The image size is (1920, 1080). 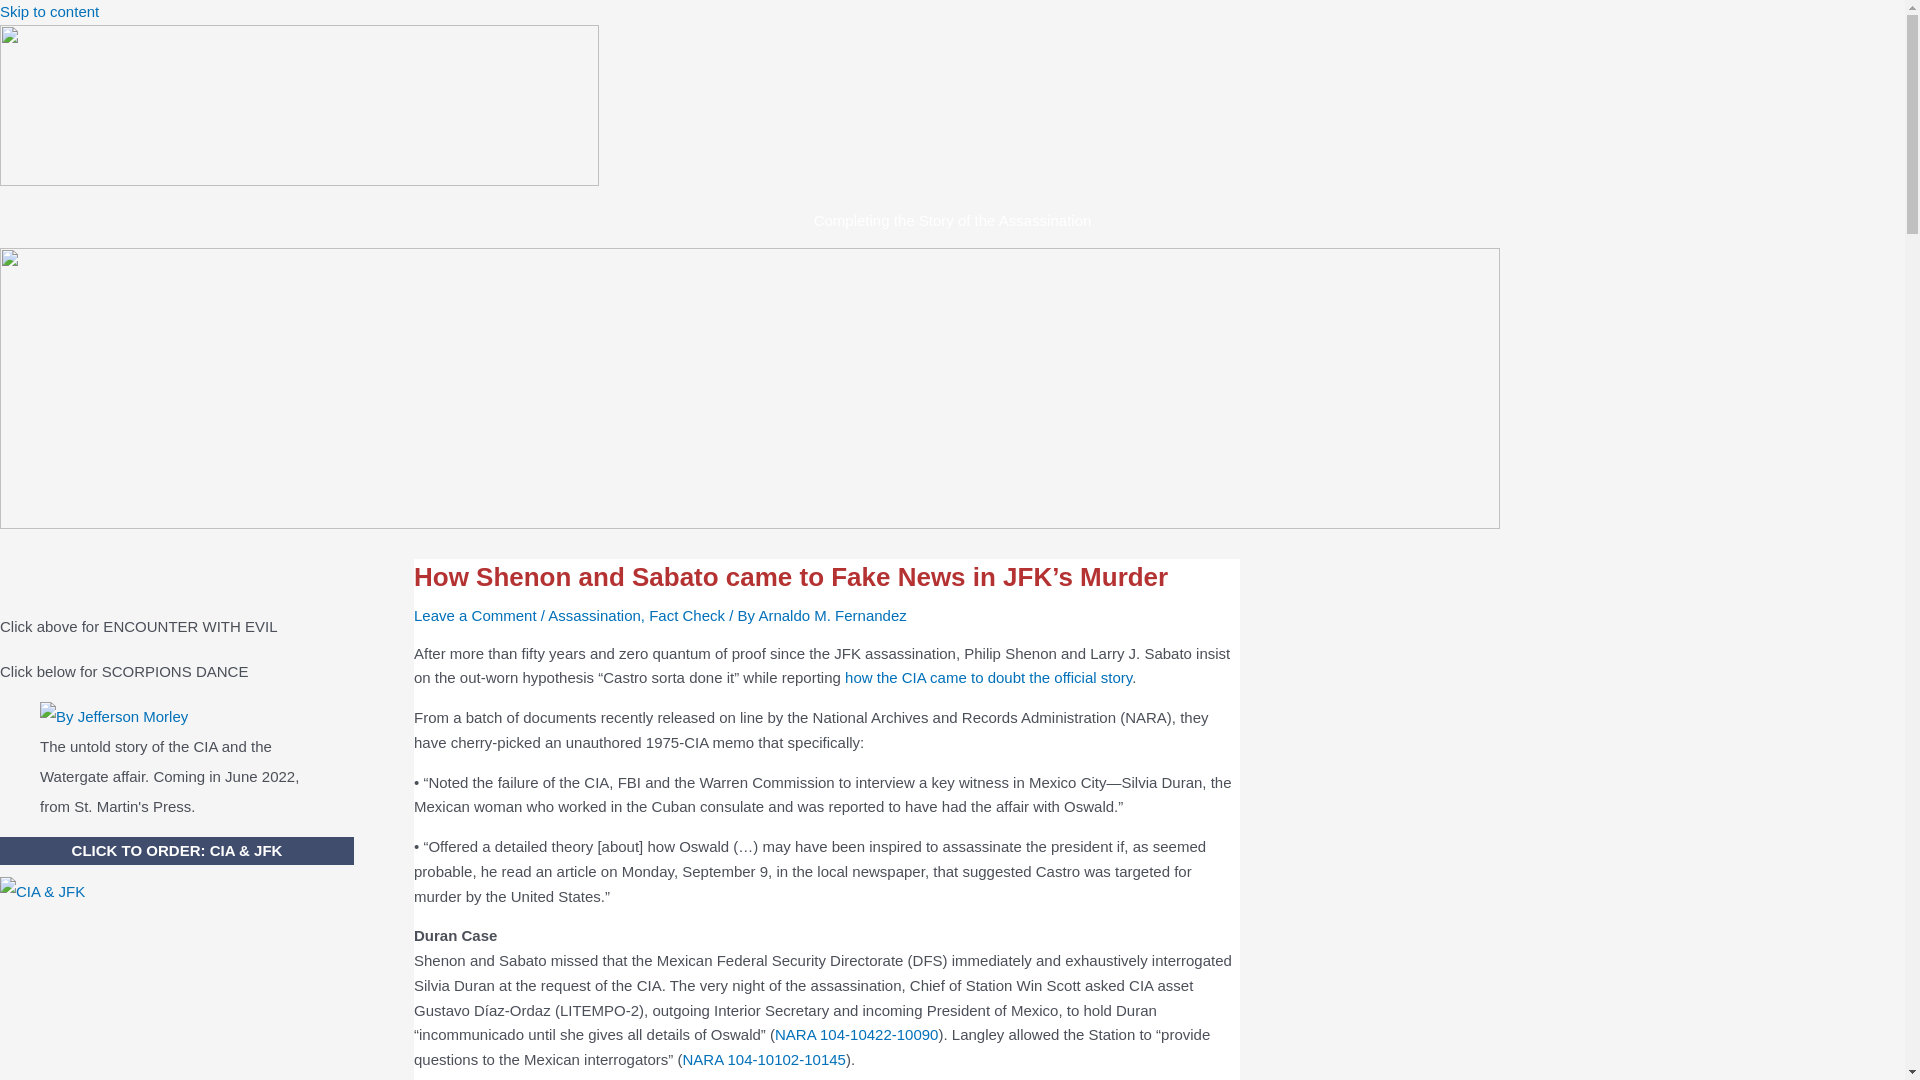 I want to click on Leave a Comment, so click(x=476, y=615).